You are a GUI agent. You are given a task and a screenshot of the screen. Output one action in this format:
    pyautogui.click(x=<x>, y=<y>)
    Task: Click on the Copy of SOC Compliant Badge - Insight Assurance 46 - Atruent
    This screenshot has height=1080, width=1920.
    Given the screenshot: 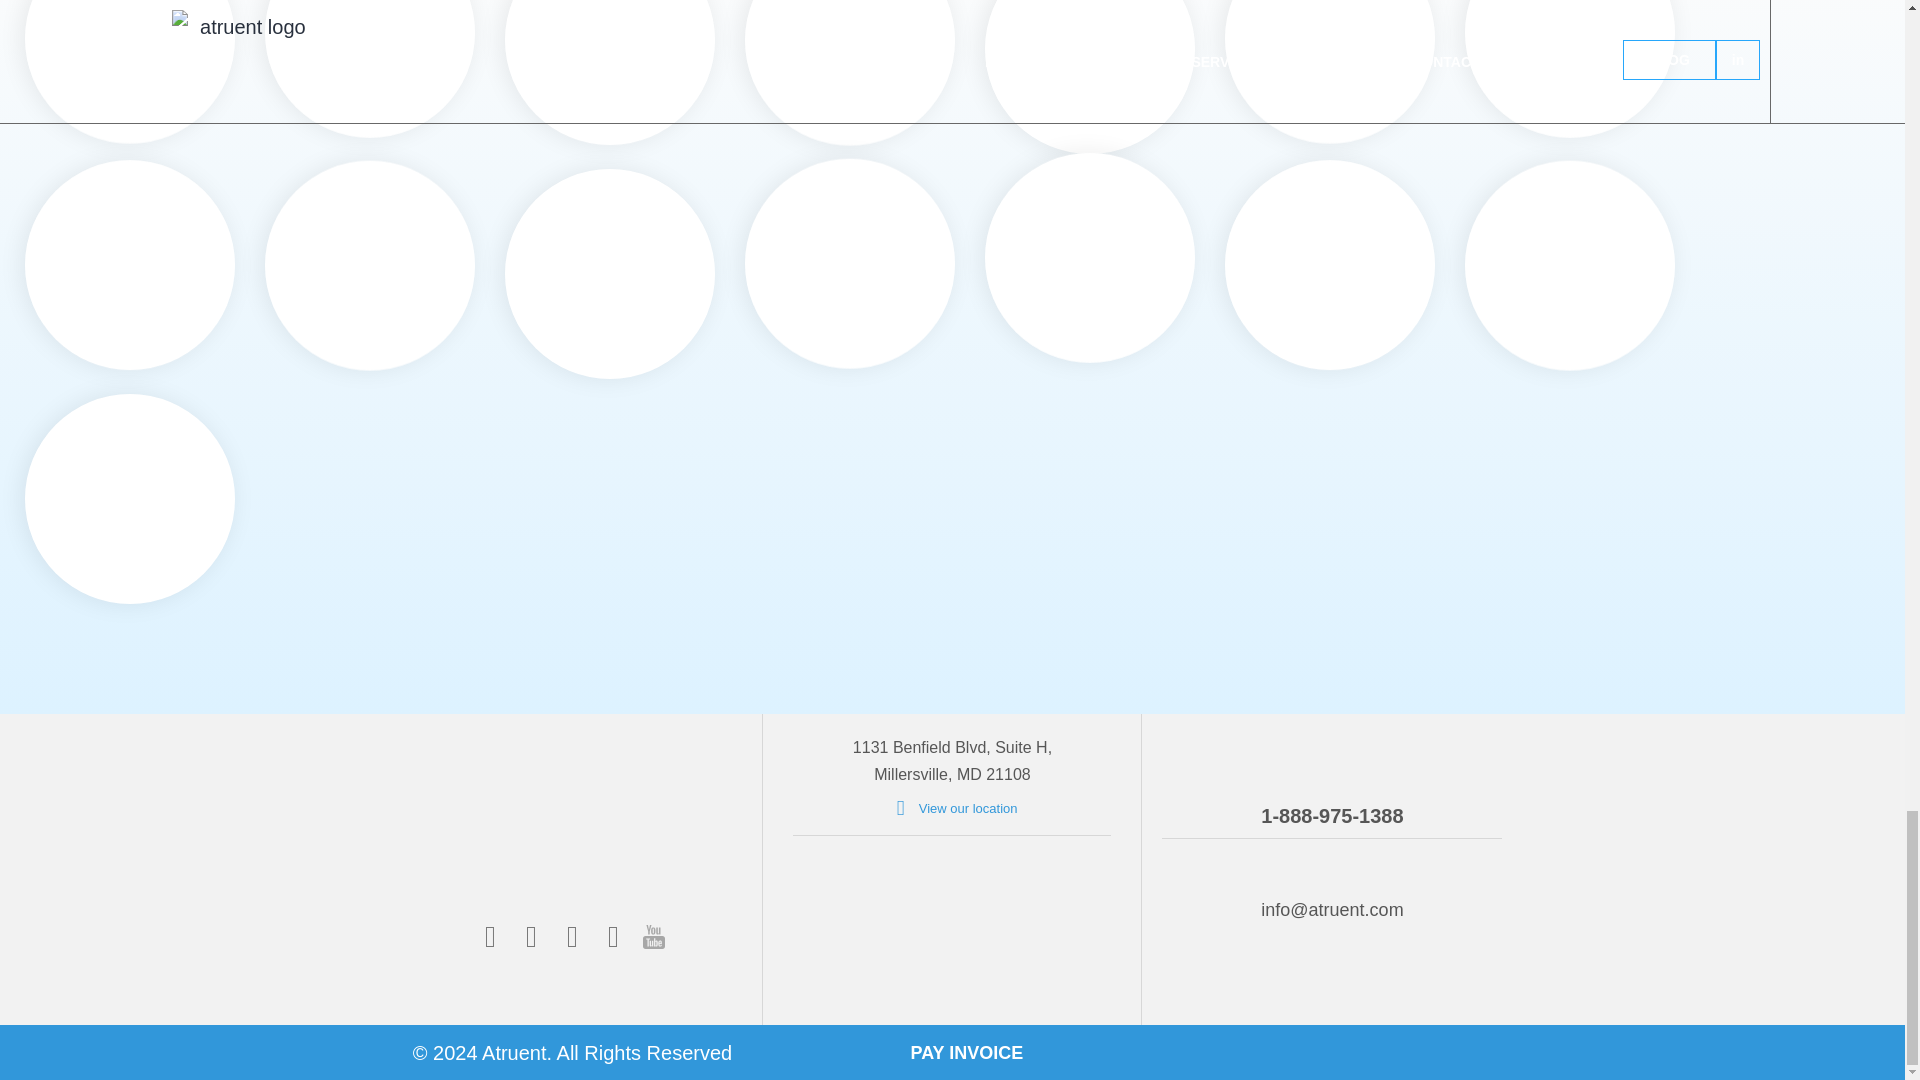 What is the action you would take?
    pyautogui.click(x=1030, y=924)
    